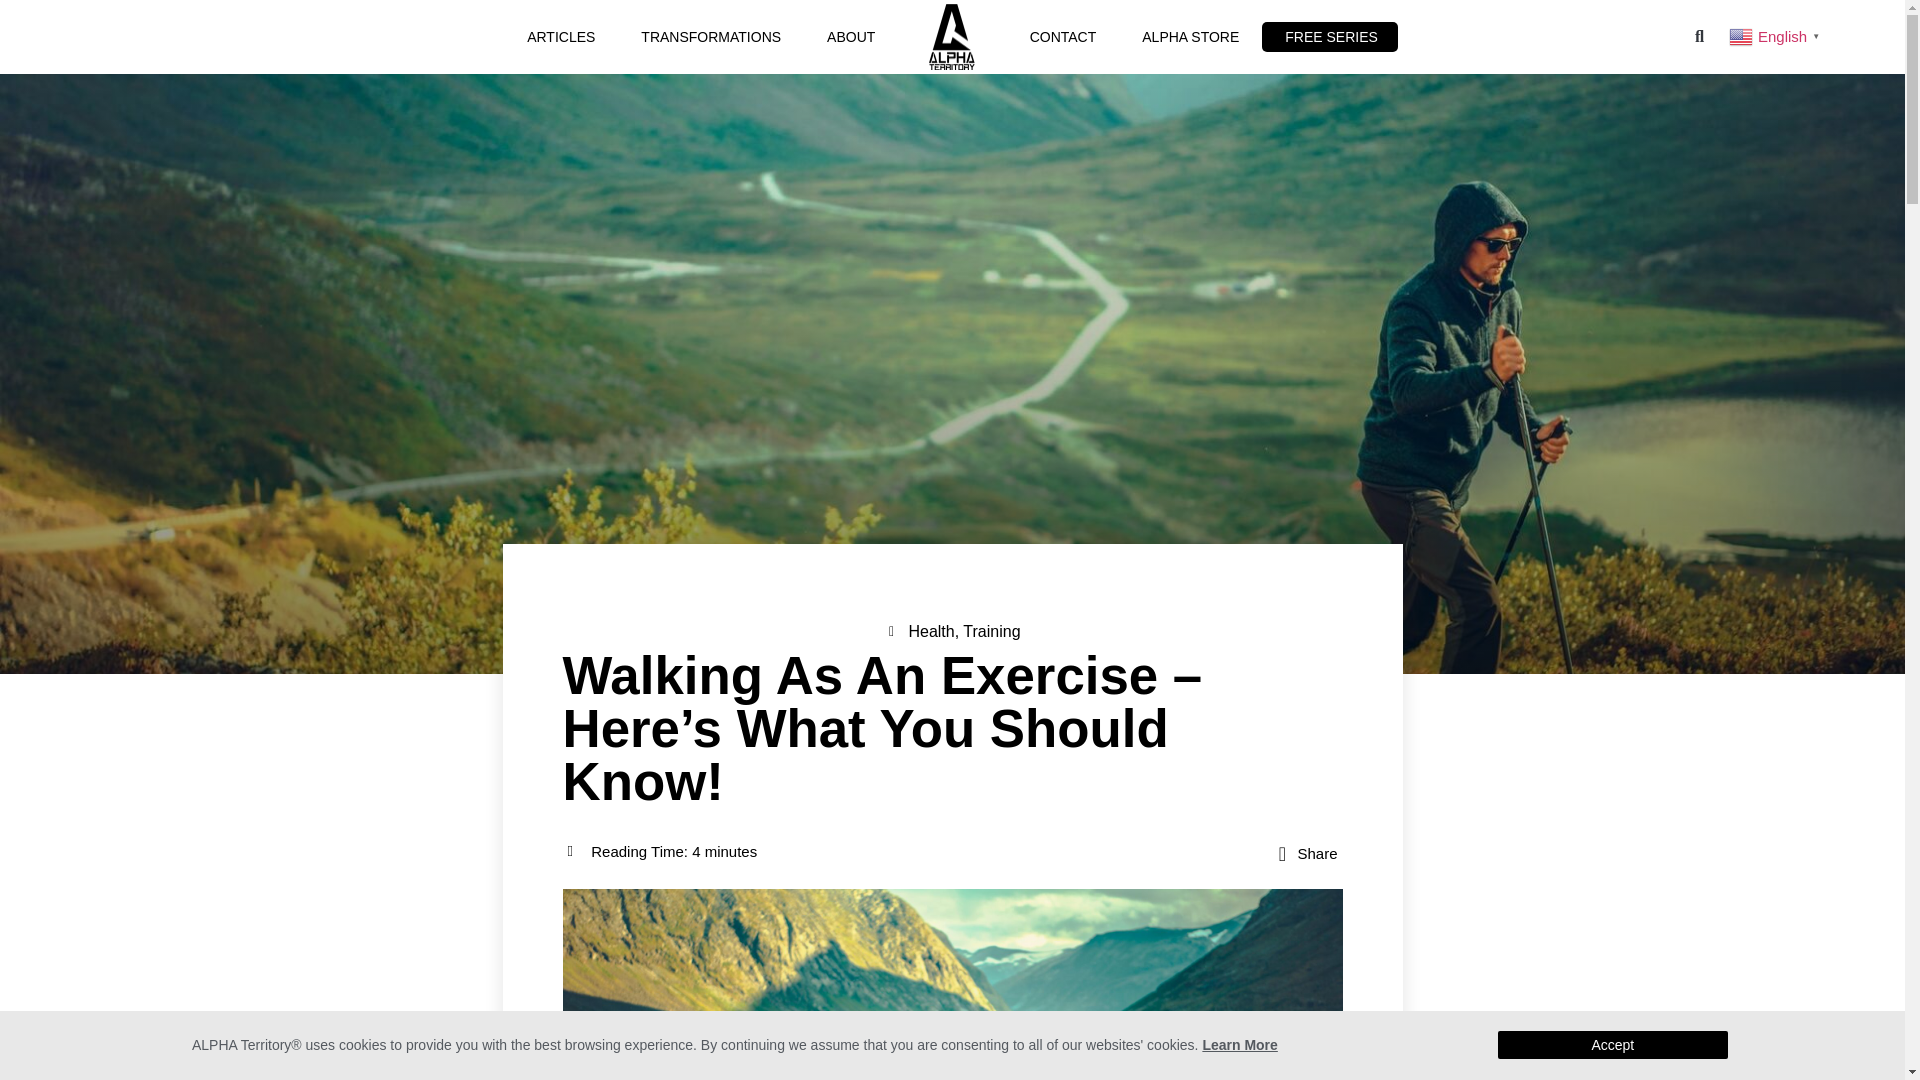  I want to click on ALPHA STORE, so click(1190, 36).